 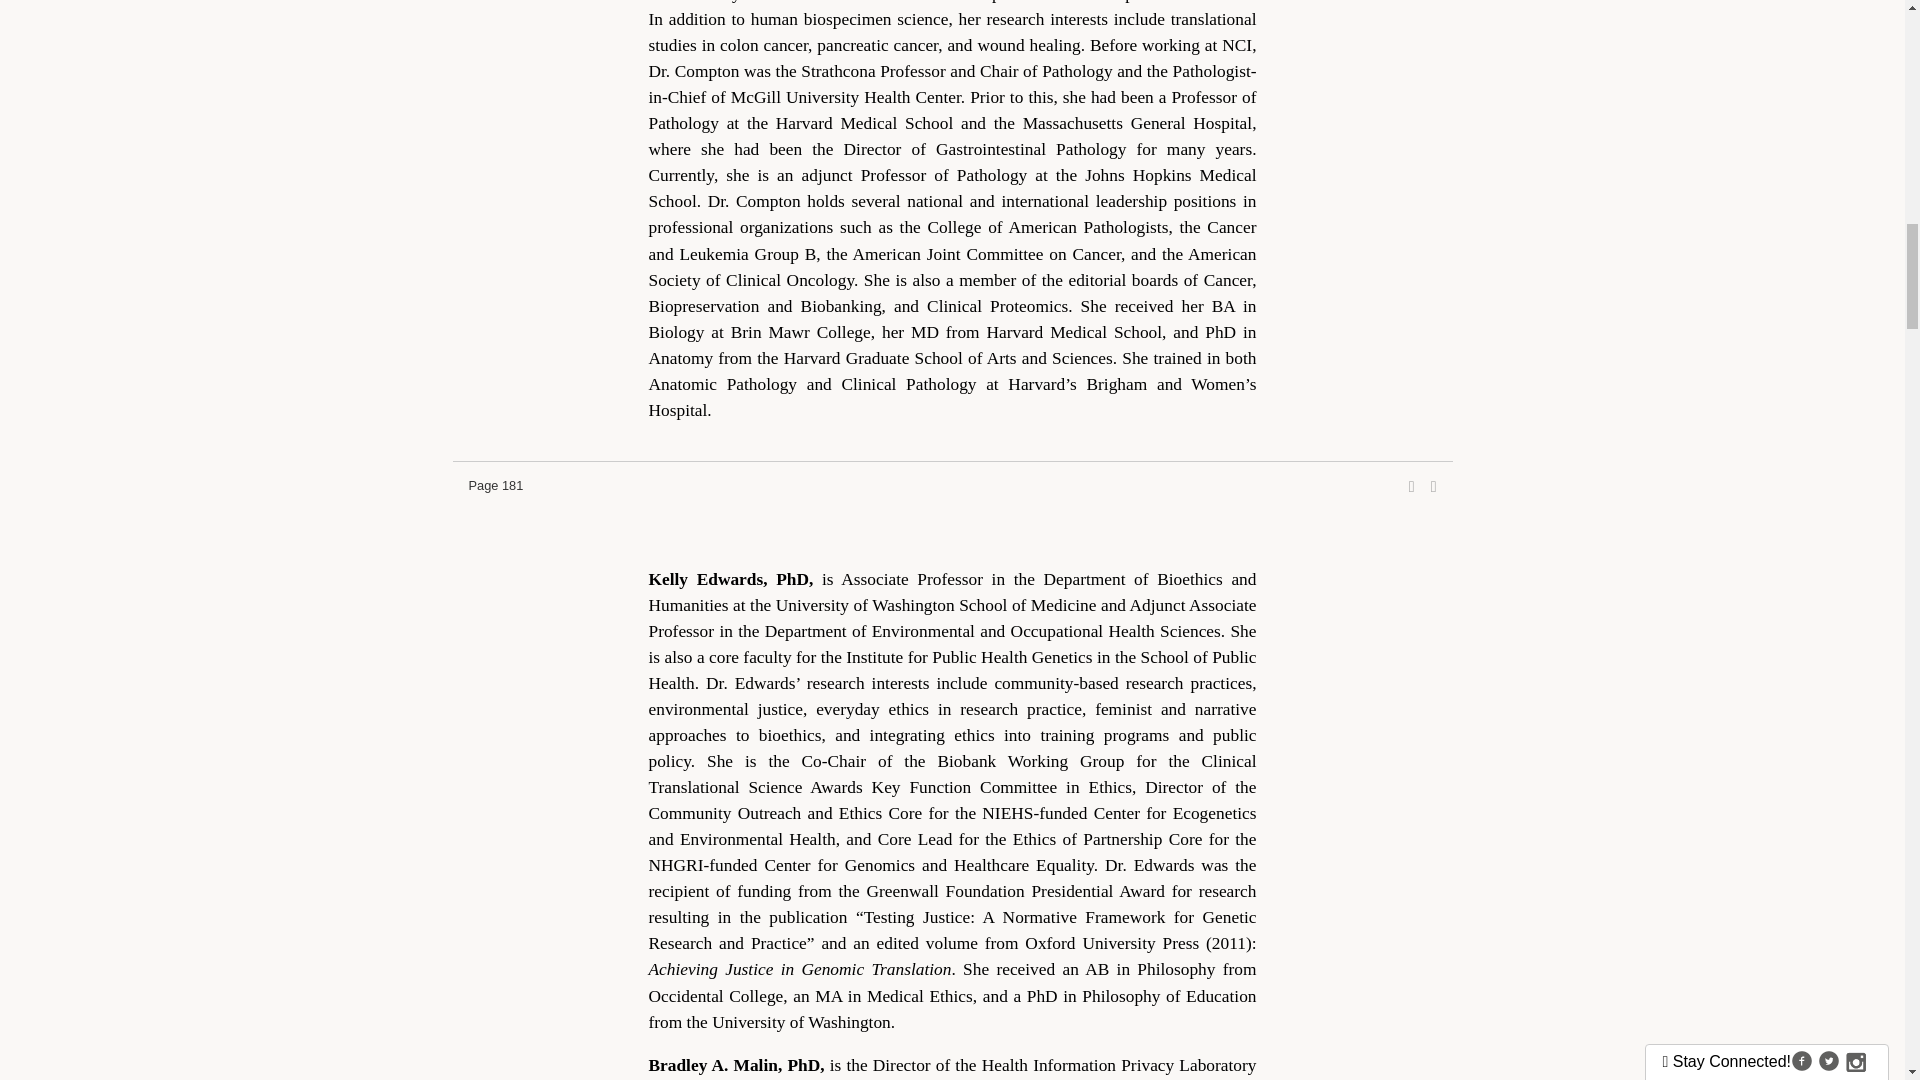 What do you see at coordinates (1433, 486) in the screenshot?
I see `Cite this page` at bounding box center [1433, 486].